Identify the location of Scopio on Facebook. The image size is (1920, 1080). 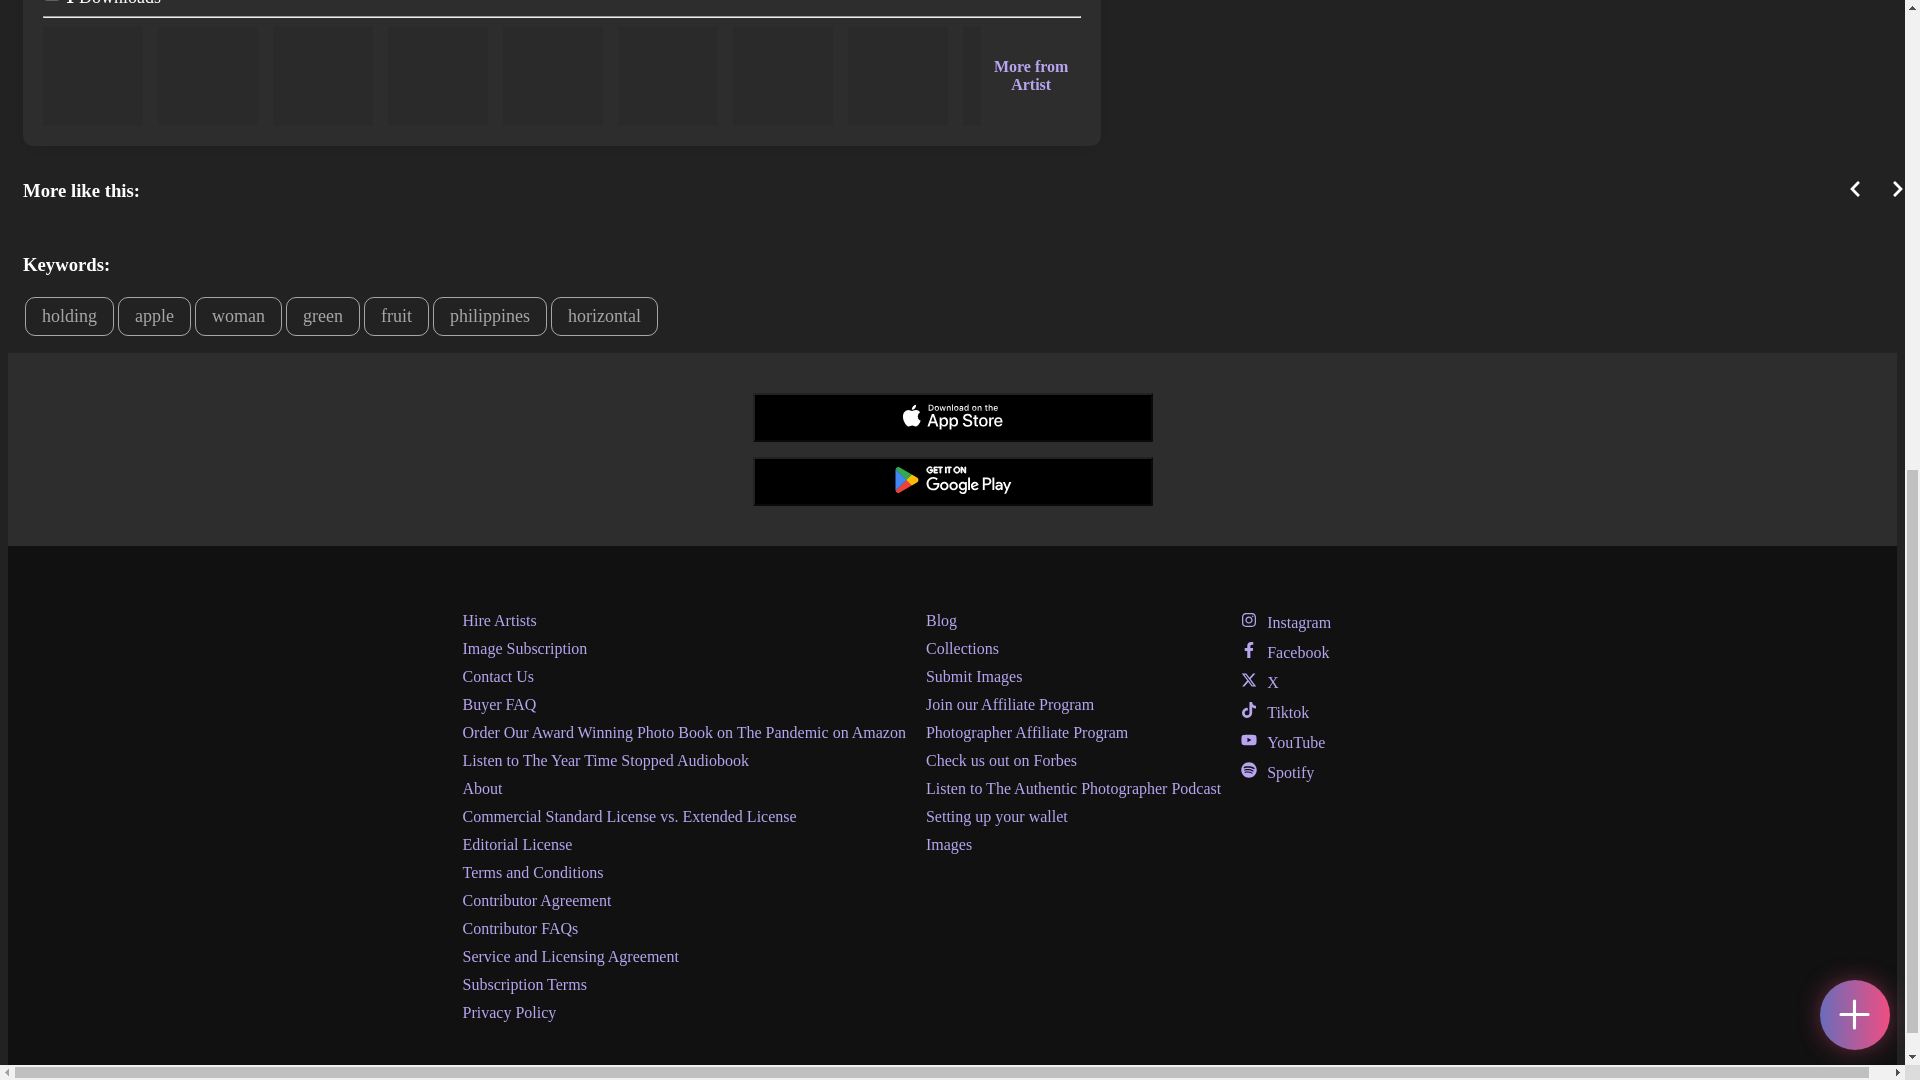
(1284, 652).